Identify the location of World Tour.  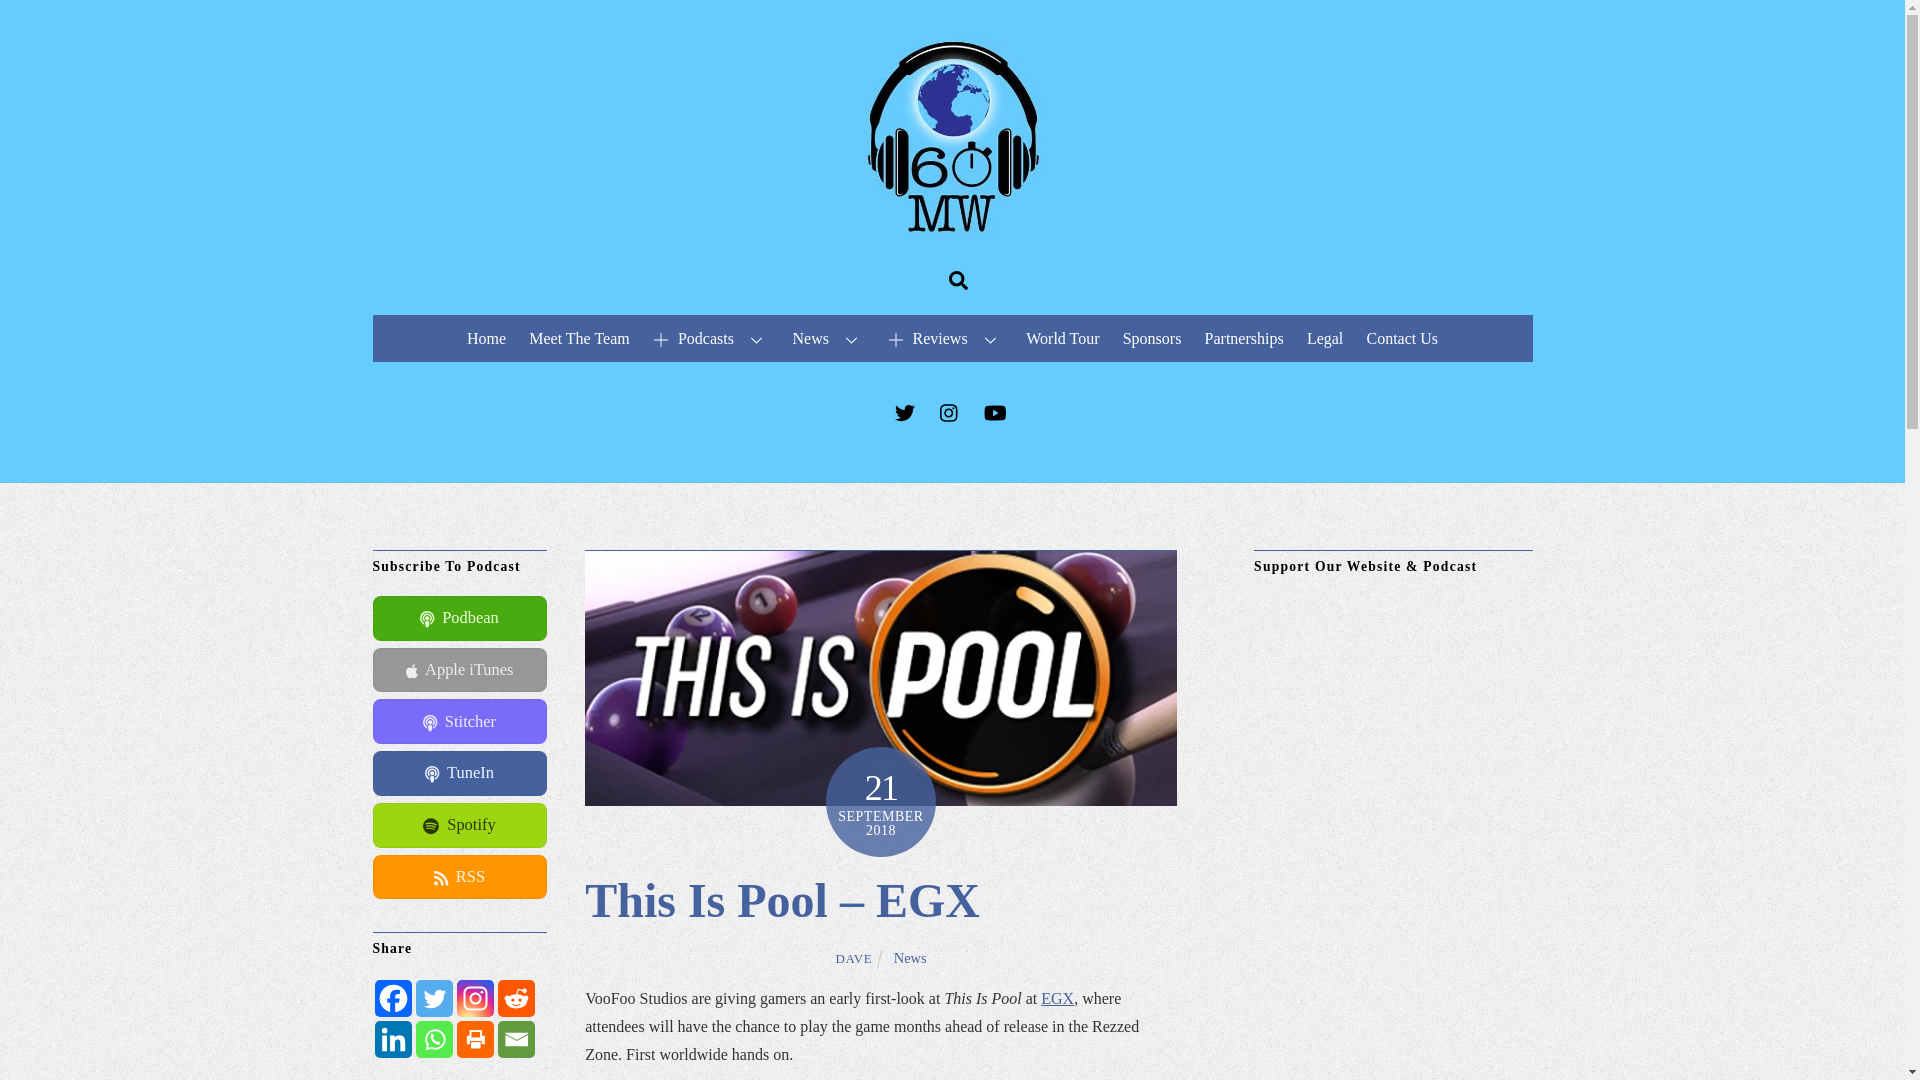
(1063, 338).